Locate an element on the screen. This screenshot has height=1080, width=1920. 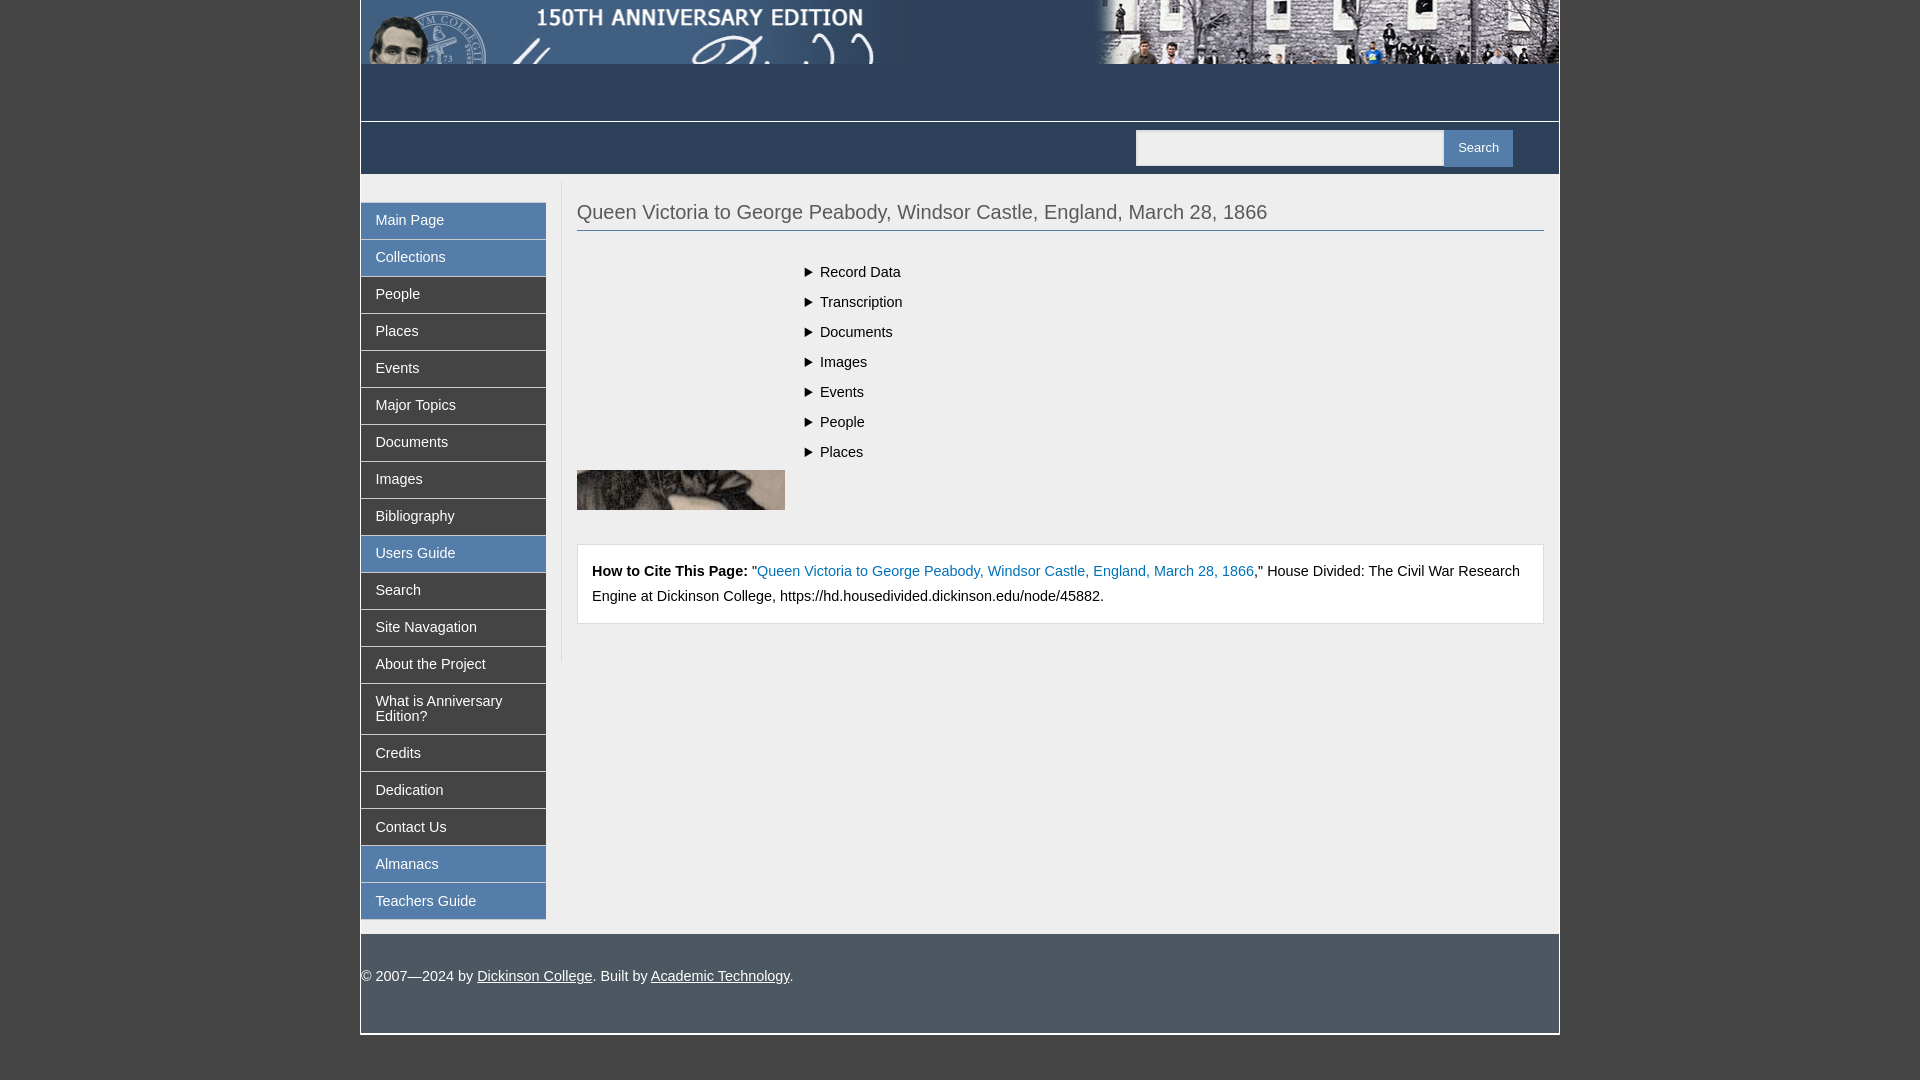
Credits is located at coordinates (452, 753).